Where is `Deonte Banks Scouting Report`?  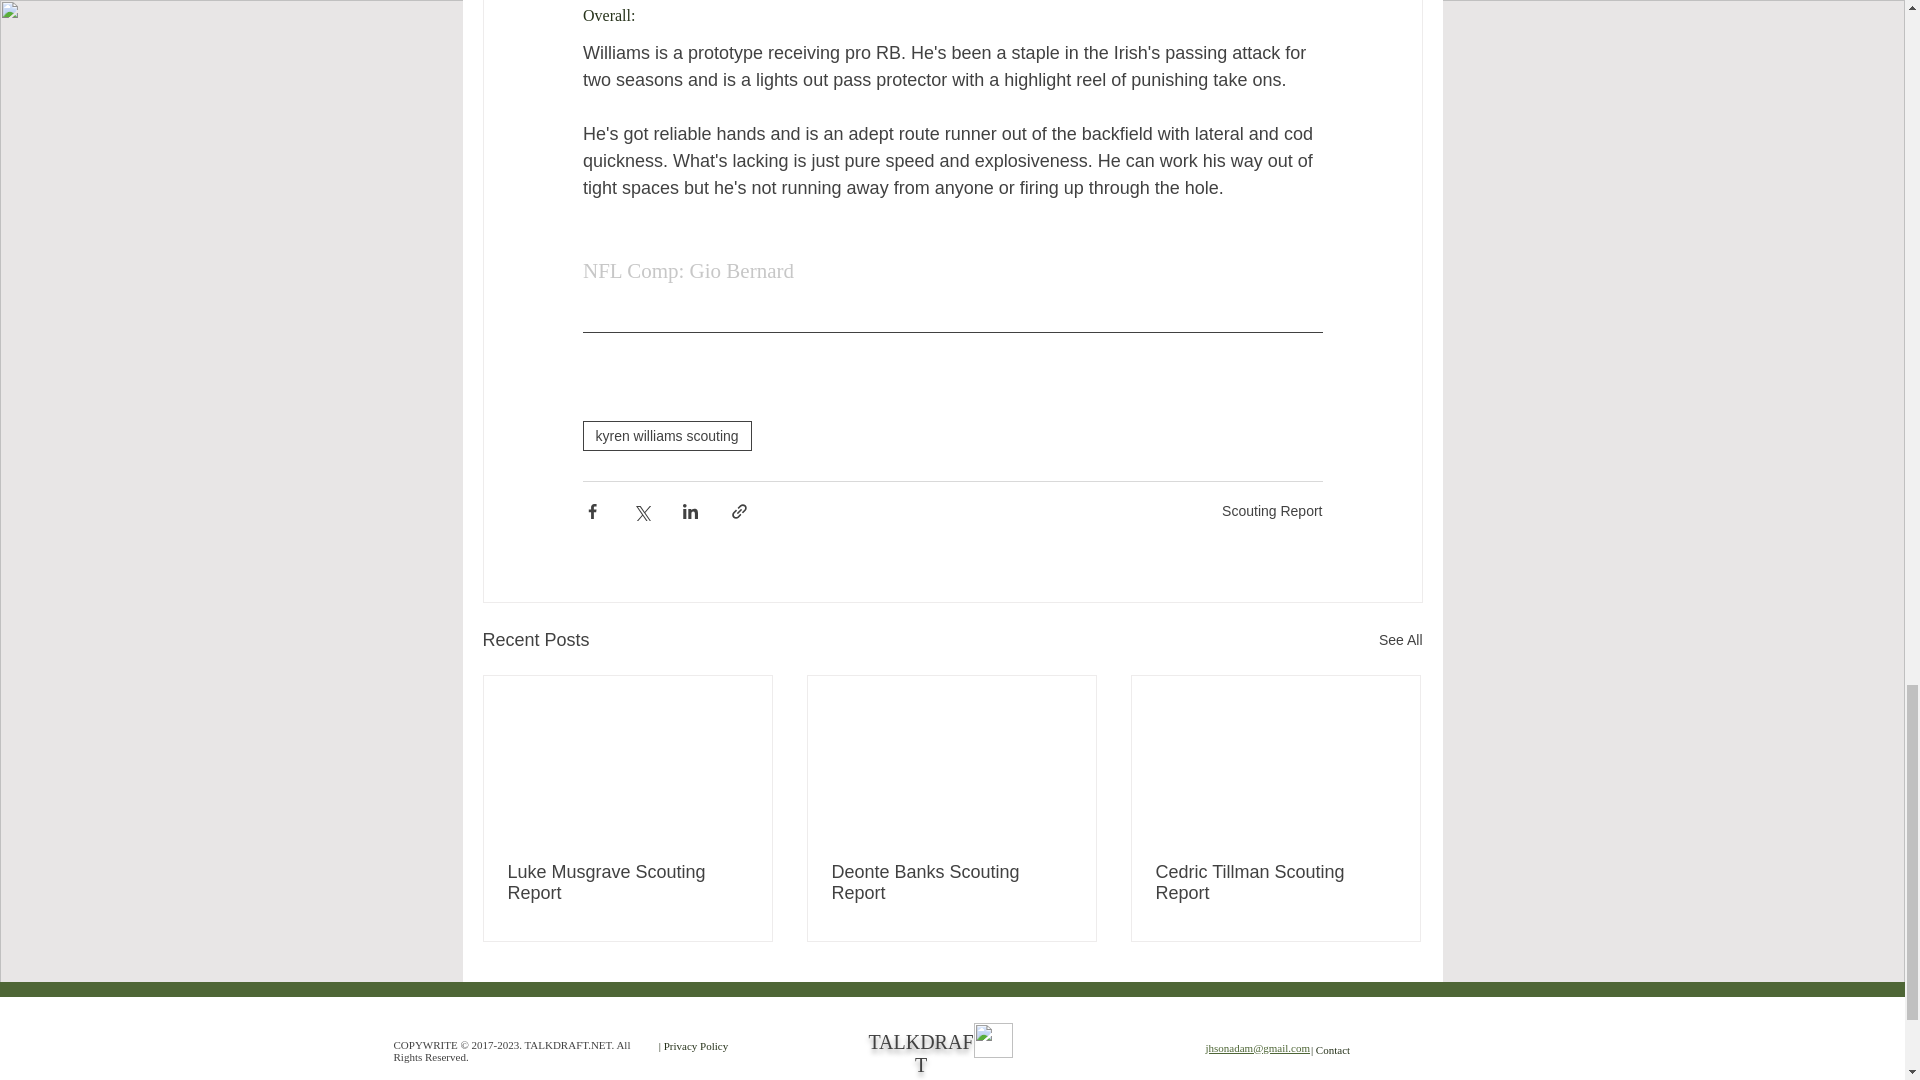
Deonte Banks Scouting Report is located at coordinates (951, 882).